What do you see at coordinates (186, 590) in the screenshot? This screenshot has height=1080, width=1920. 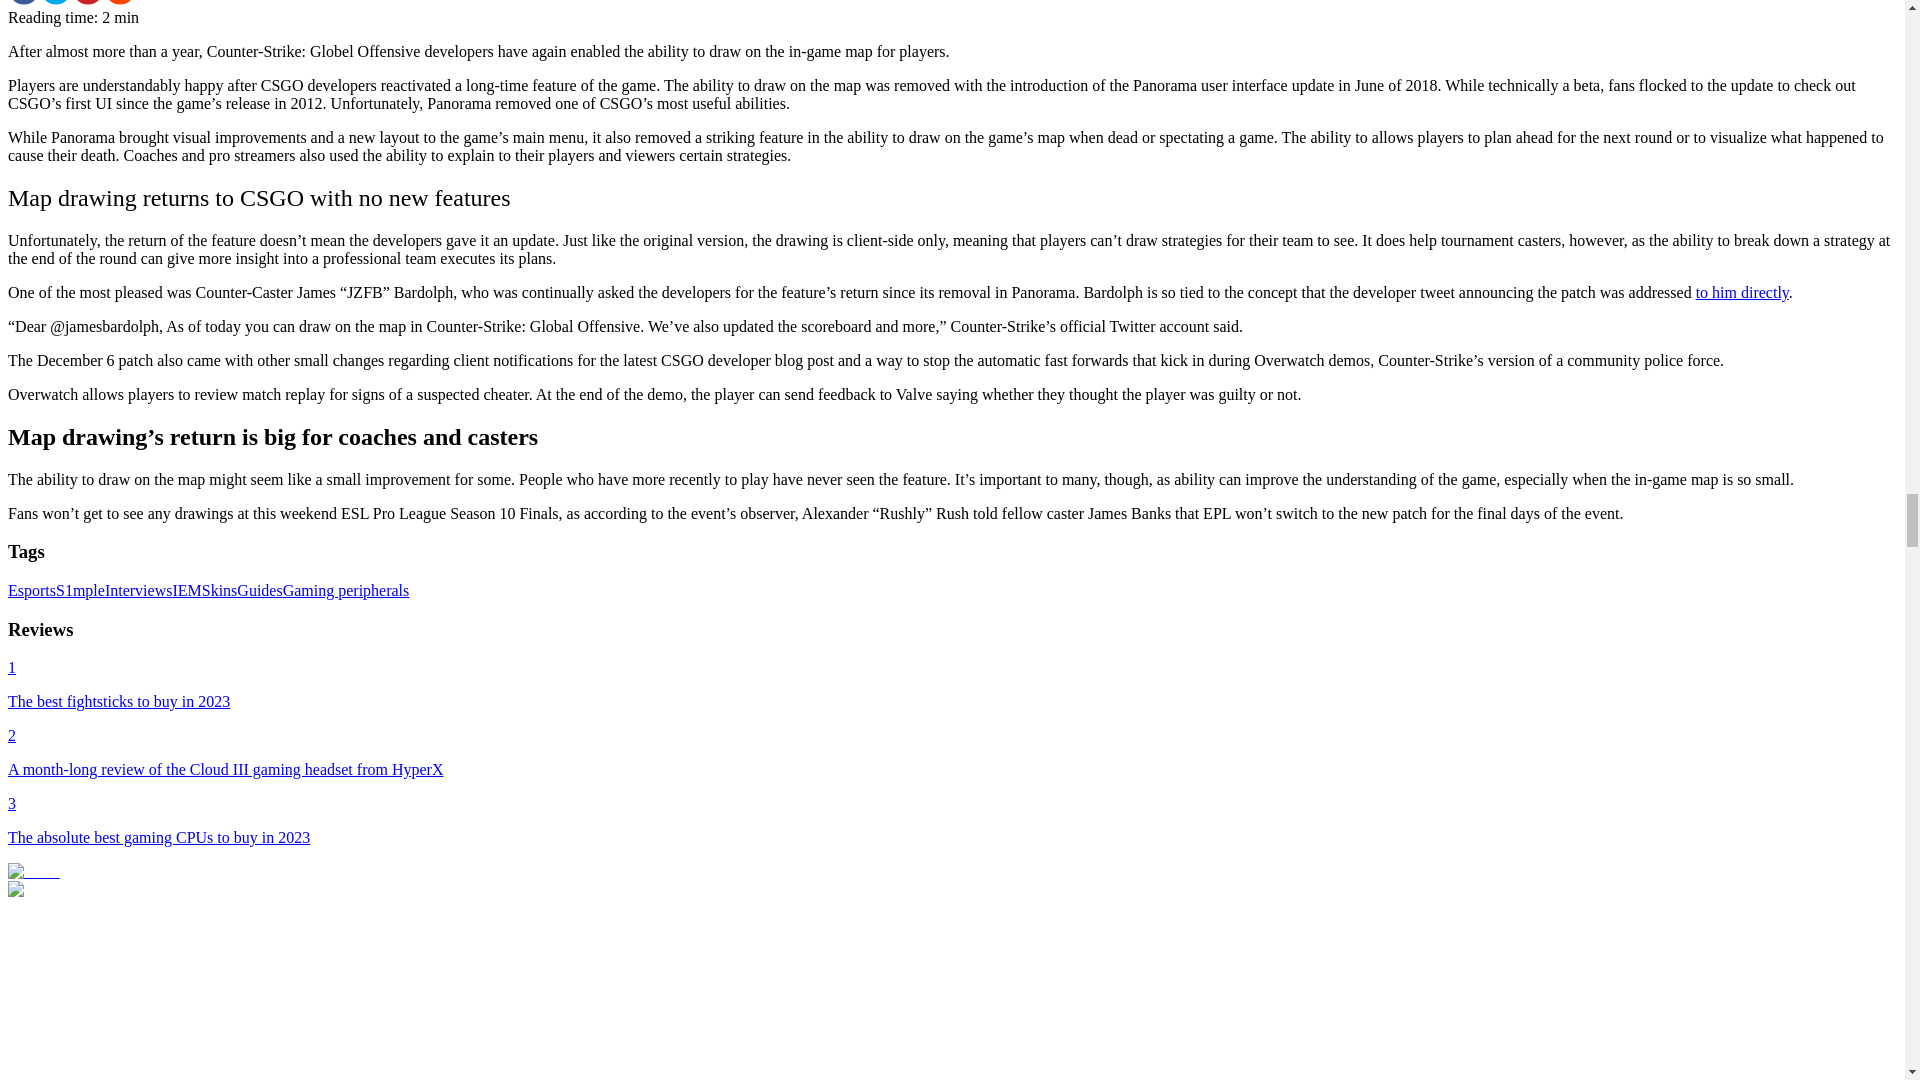 I see `IEM` at bounding box center [186, 590].